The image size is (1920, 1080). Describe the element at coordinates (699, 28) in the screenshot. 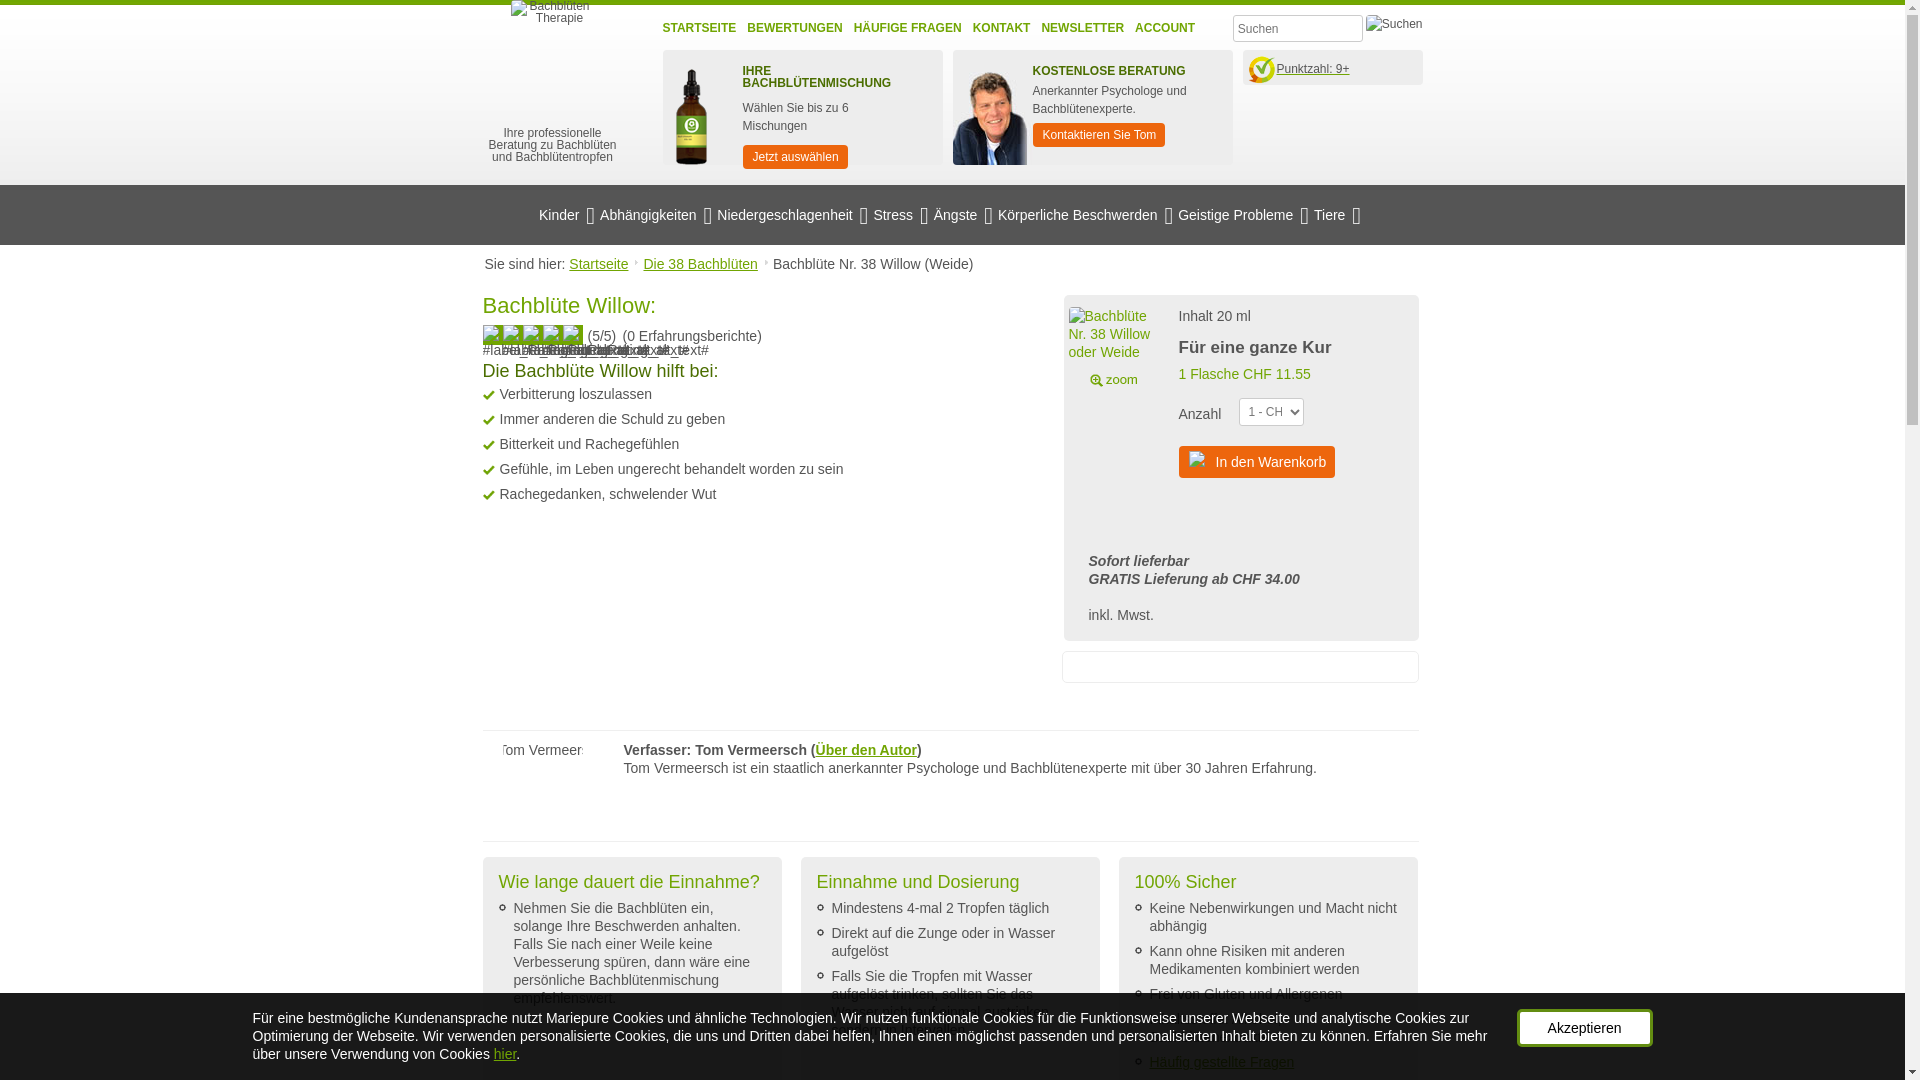

I see `STARTSEITE` at that location.